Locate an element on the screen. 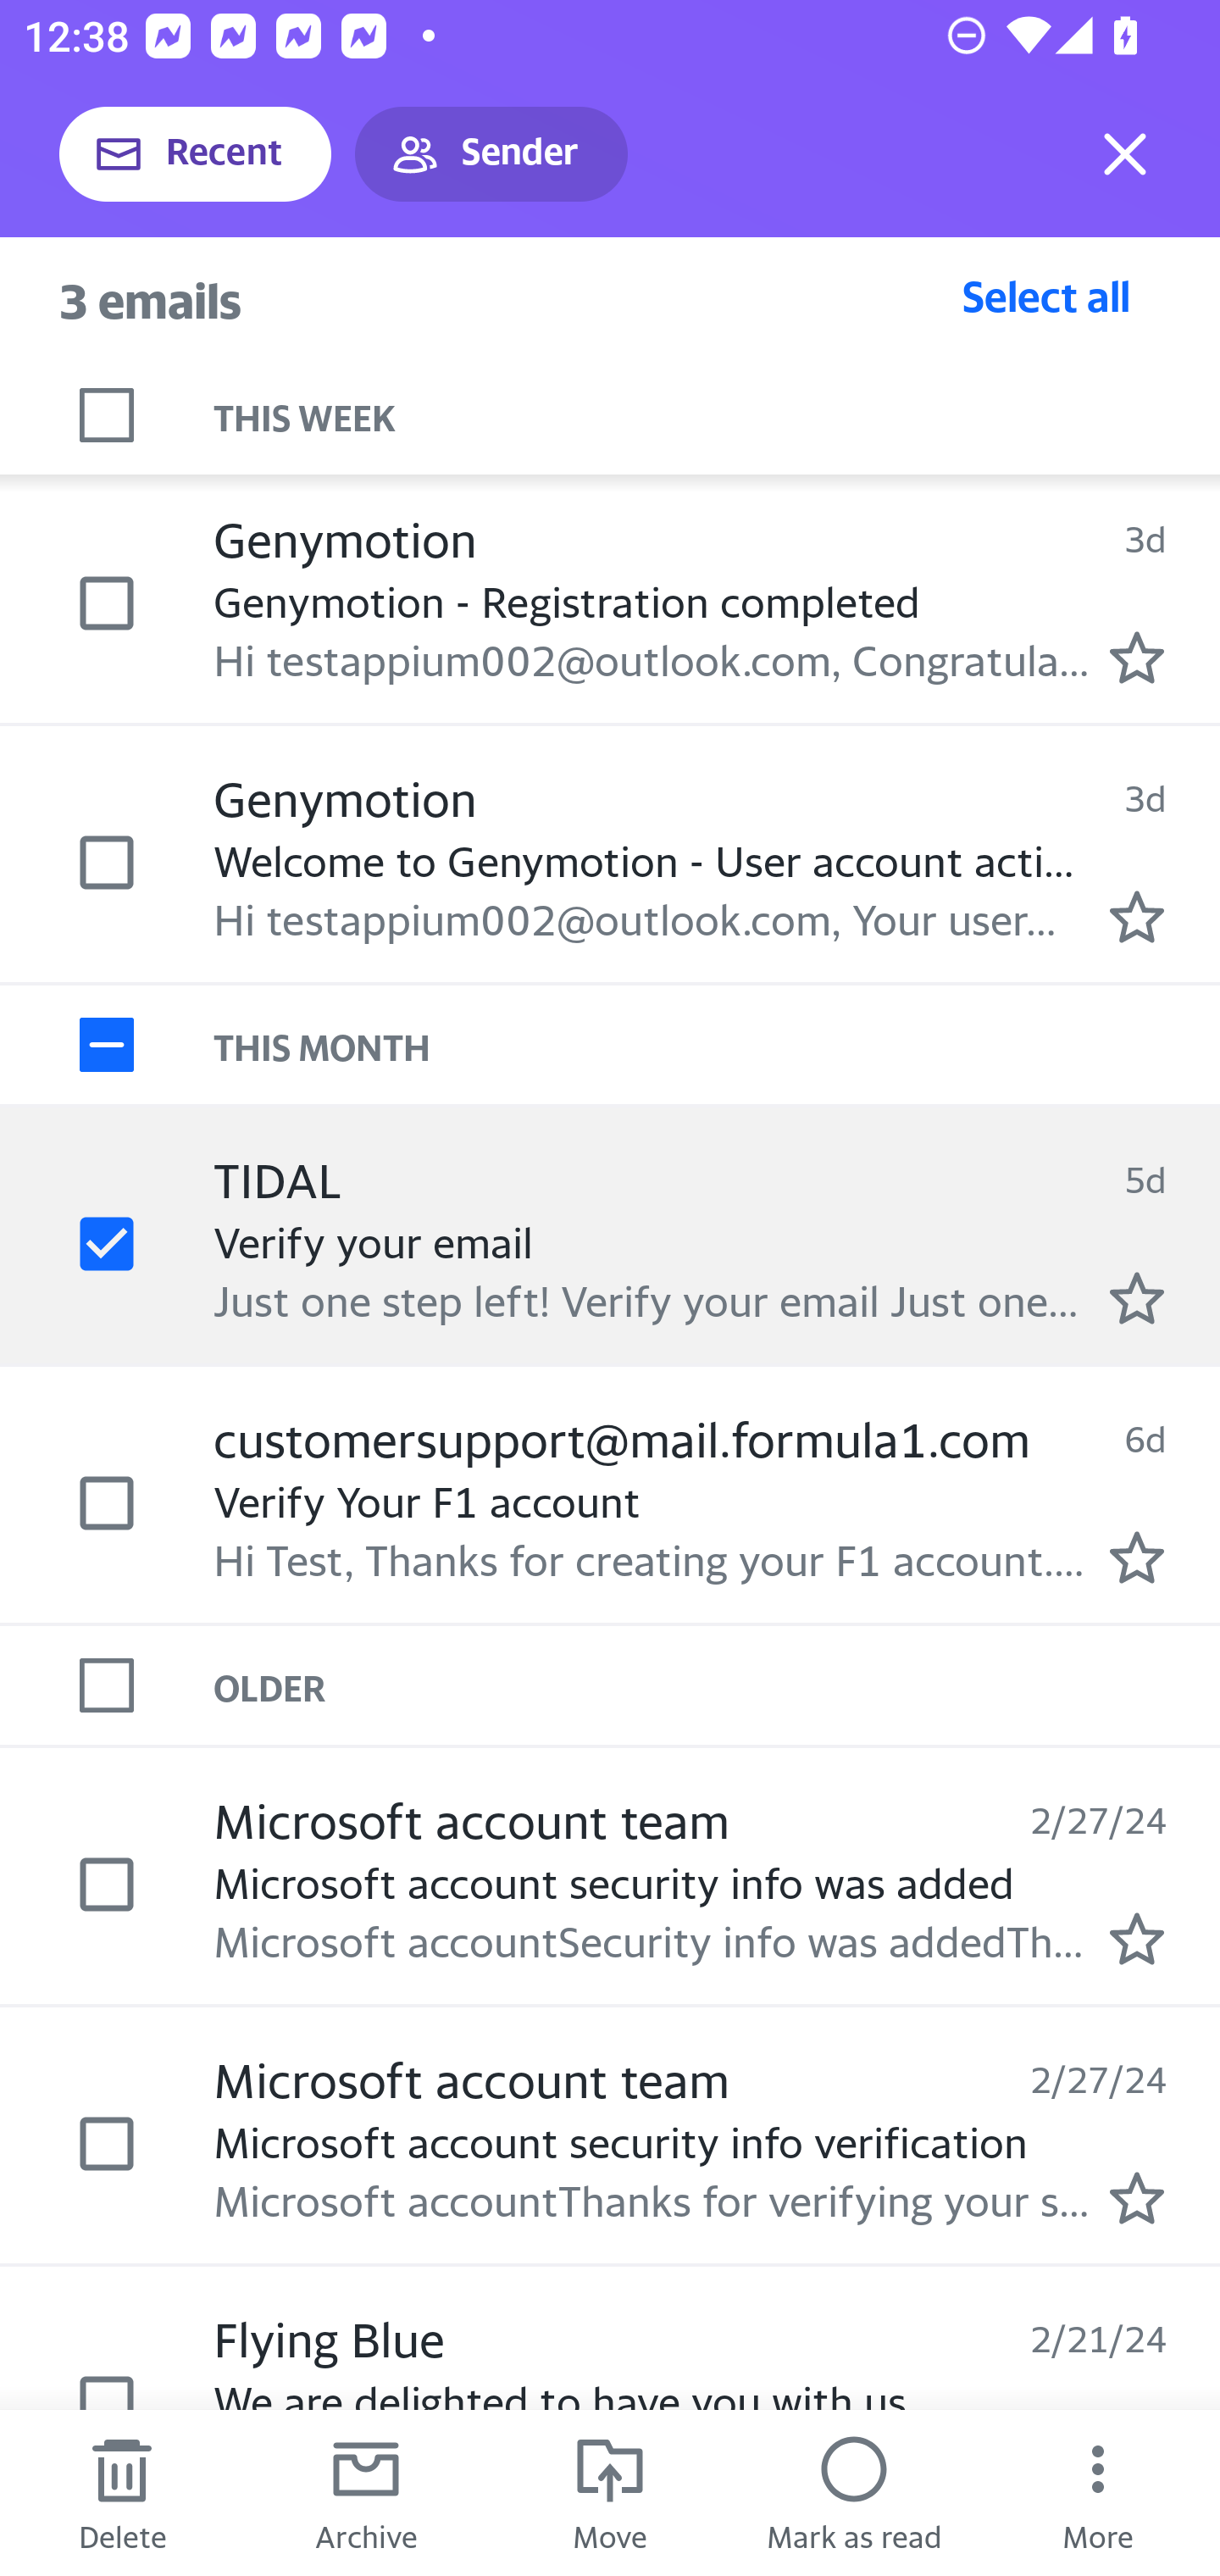 This screenshot has height=2576, width=1220. Mark as starred. is located at coordinates (1137, 1557).